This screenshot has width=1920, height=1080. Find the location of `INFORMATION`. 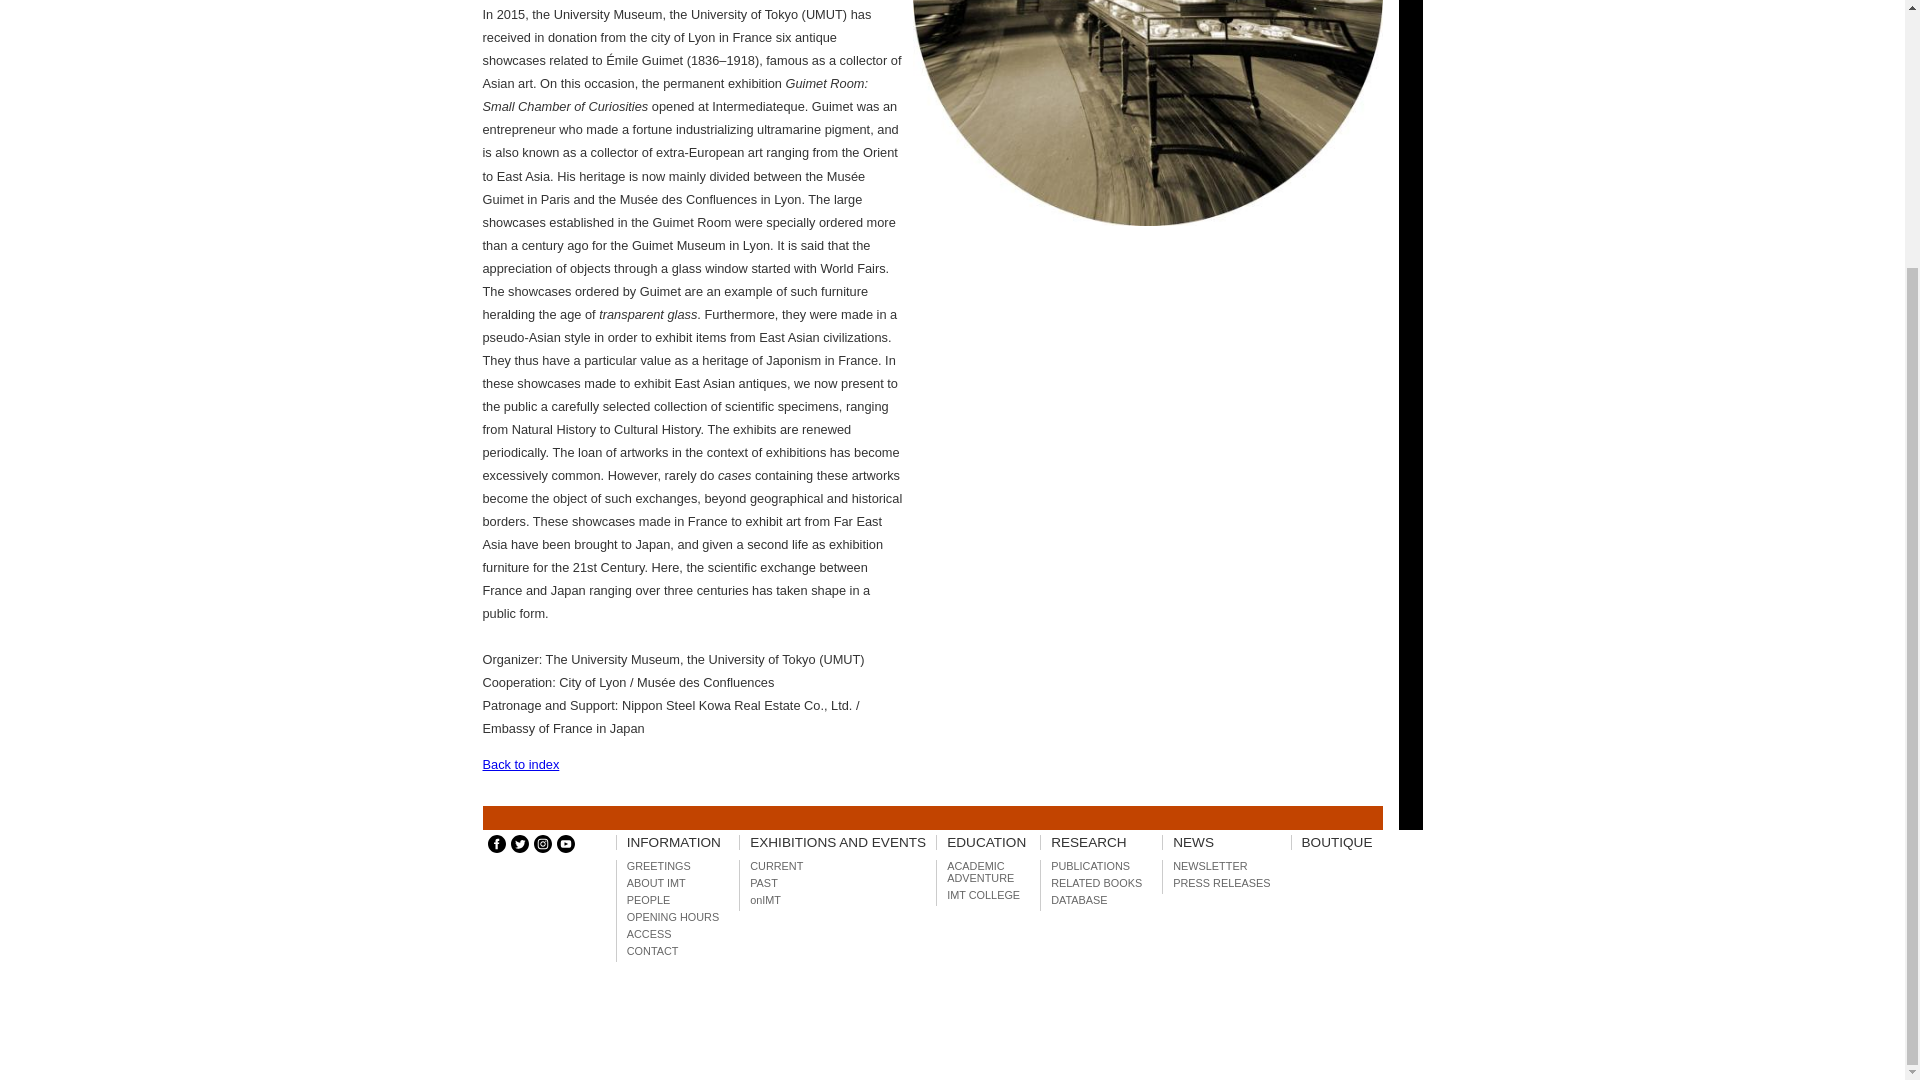

INFORMATION is located at coordinates (674, 842).